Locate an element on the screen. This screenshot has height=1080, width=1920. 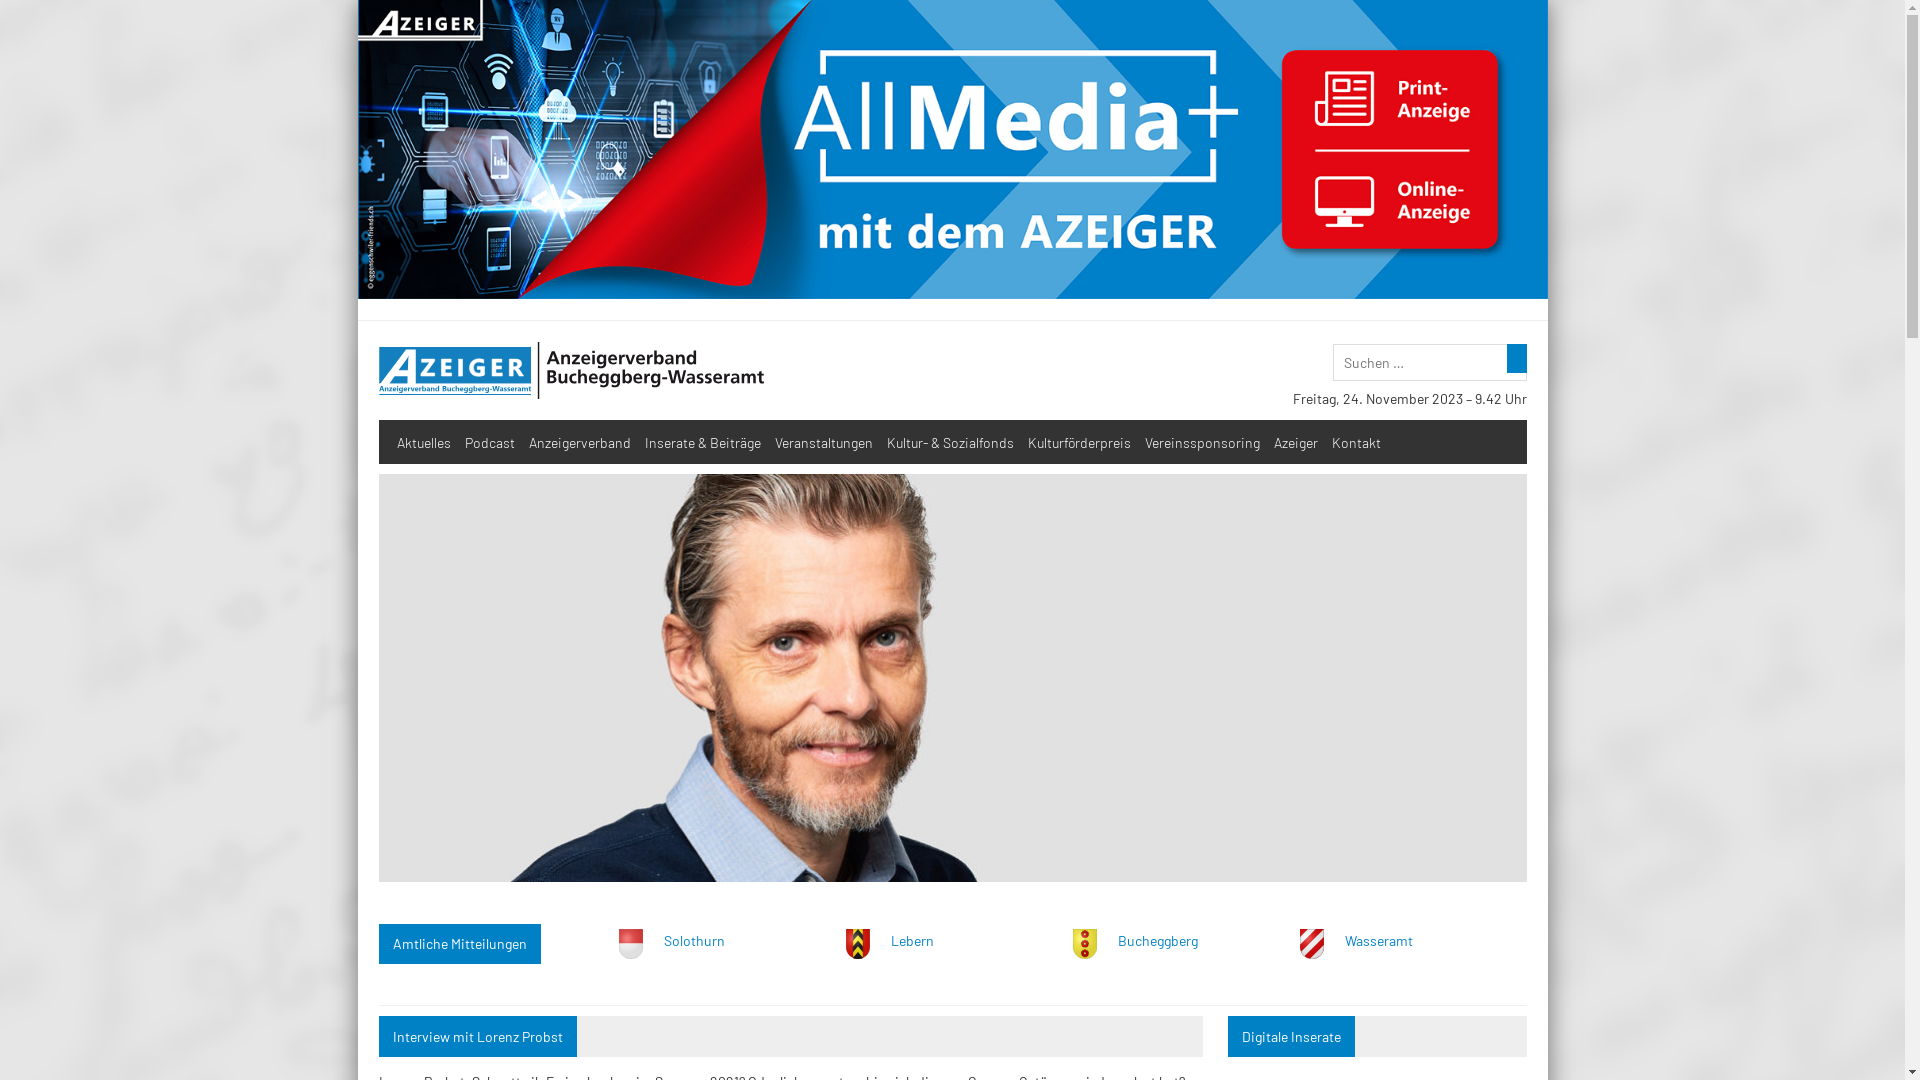
Wasseramt is located at coordinates (1378, 940).